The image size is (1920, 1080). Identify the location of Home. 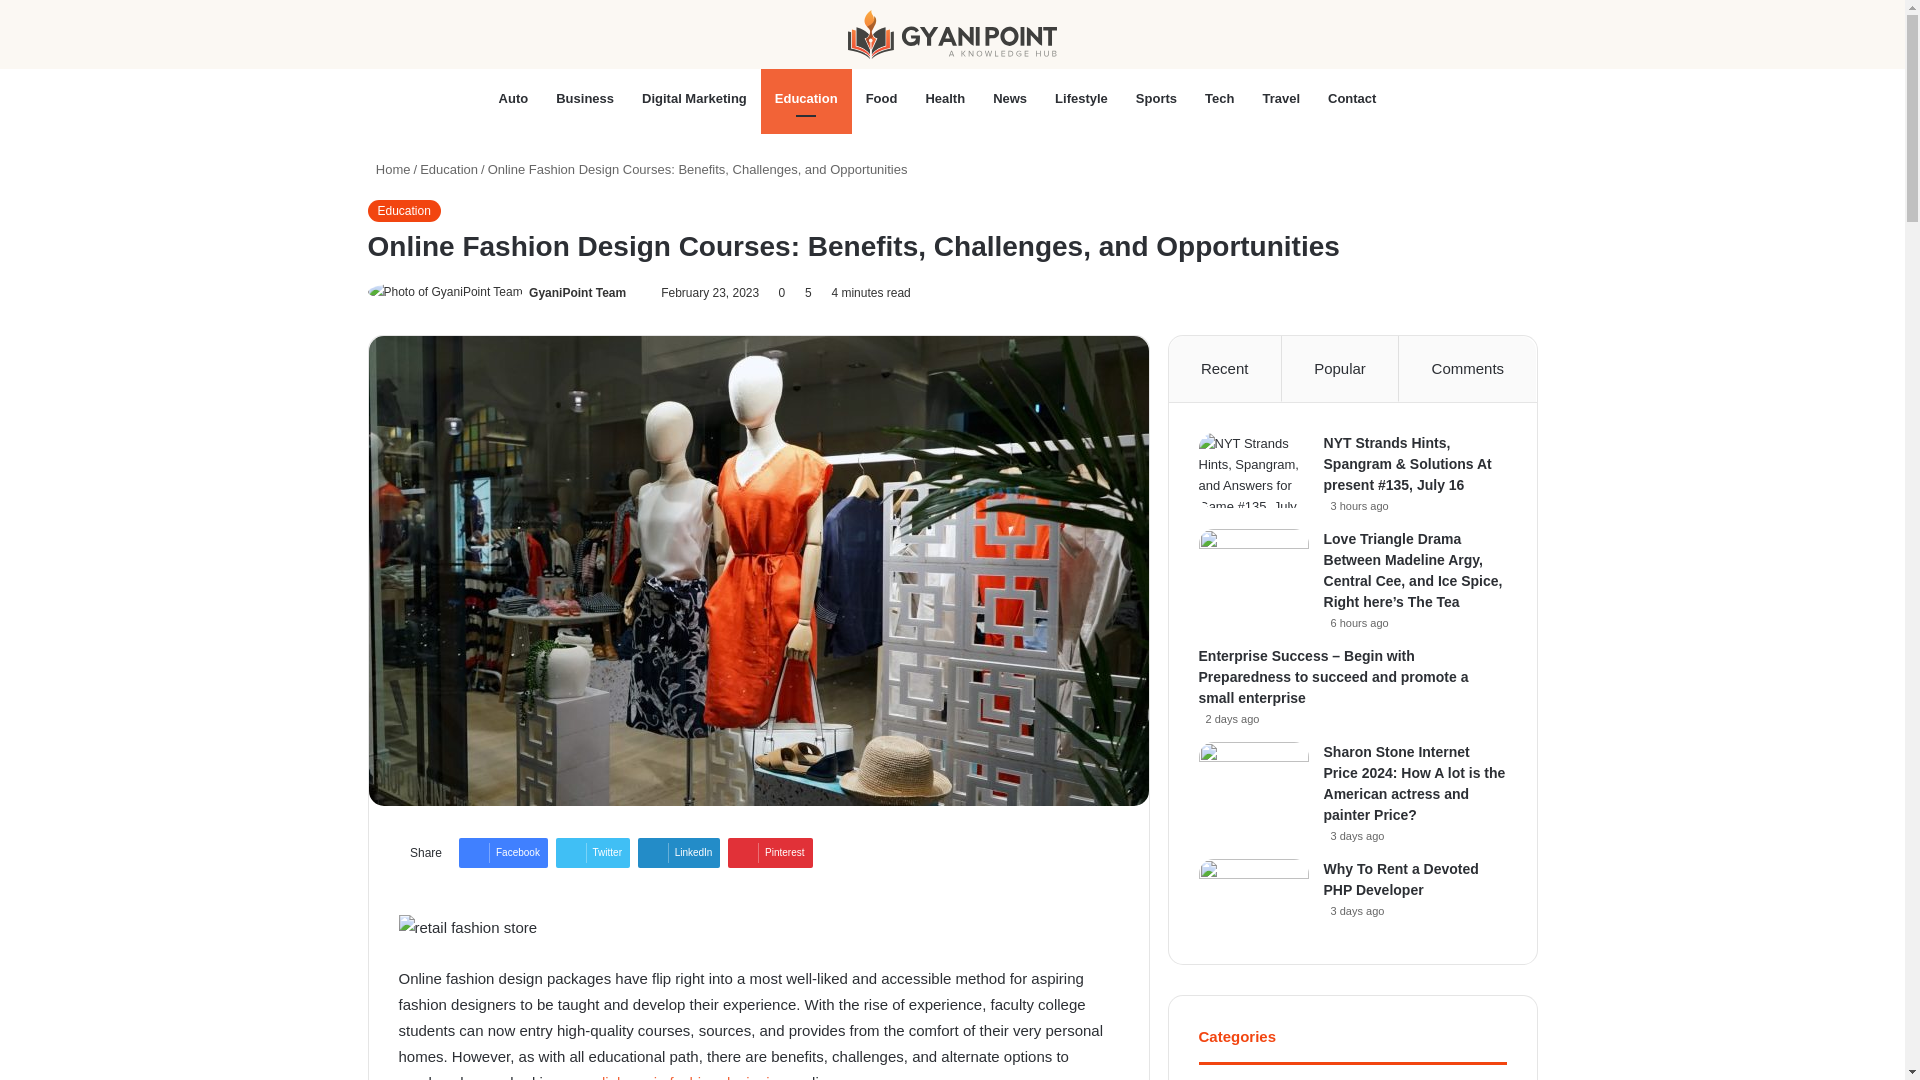
(389, 170).